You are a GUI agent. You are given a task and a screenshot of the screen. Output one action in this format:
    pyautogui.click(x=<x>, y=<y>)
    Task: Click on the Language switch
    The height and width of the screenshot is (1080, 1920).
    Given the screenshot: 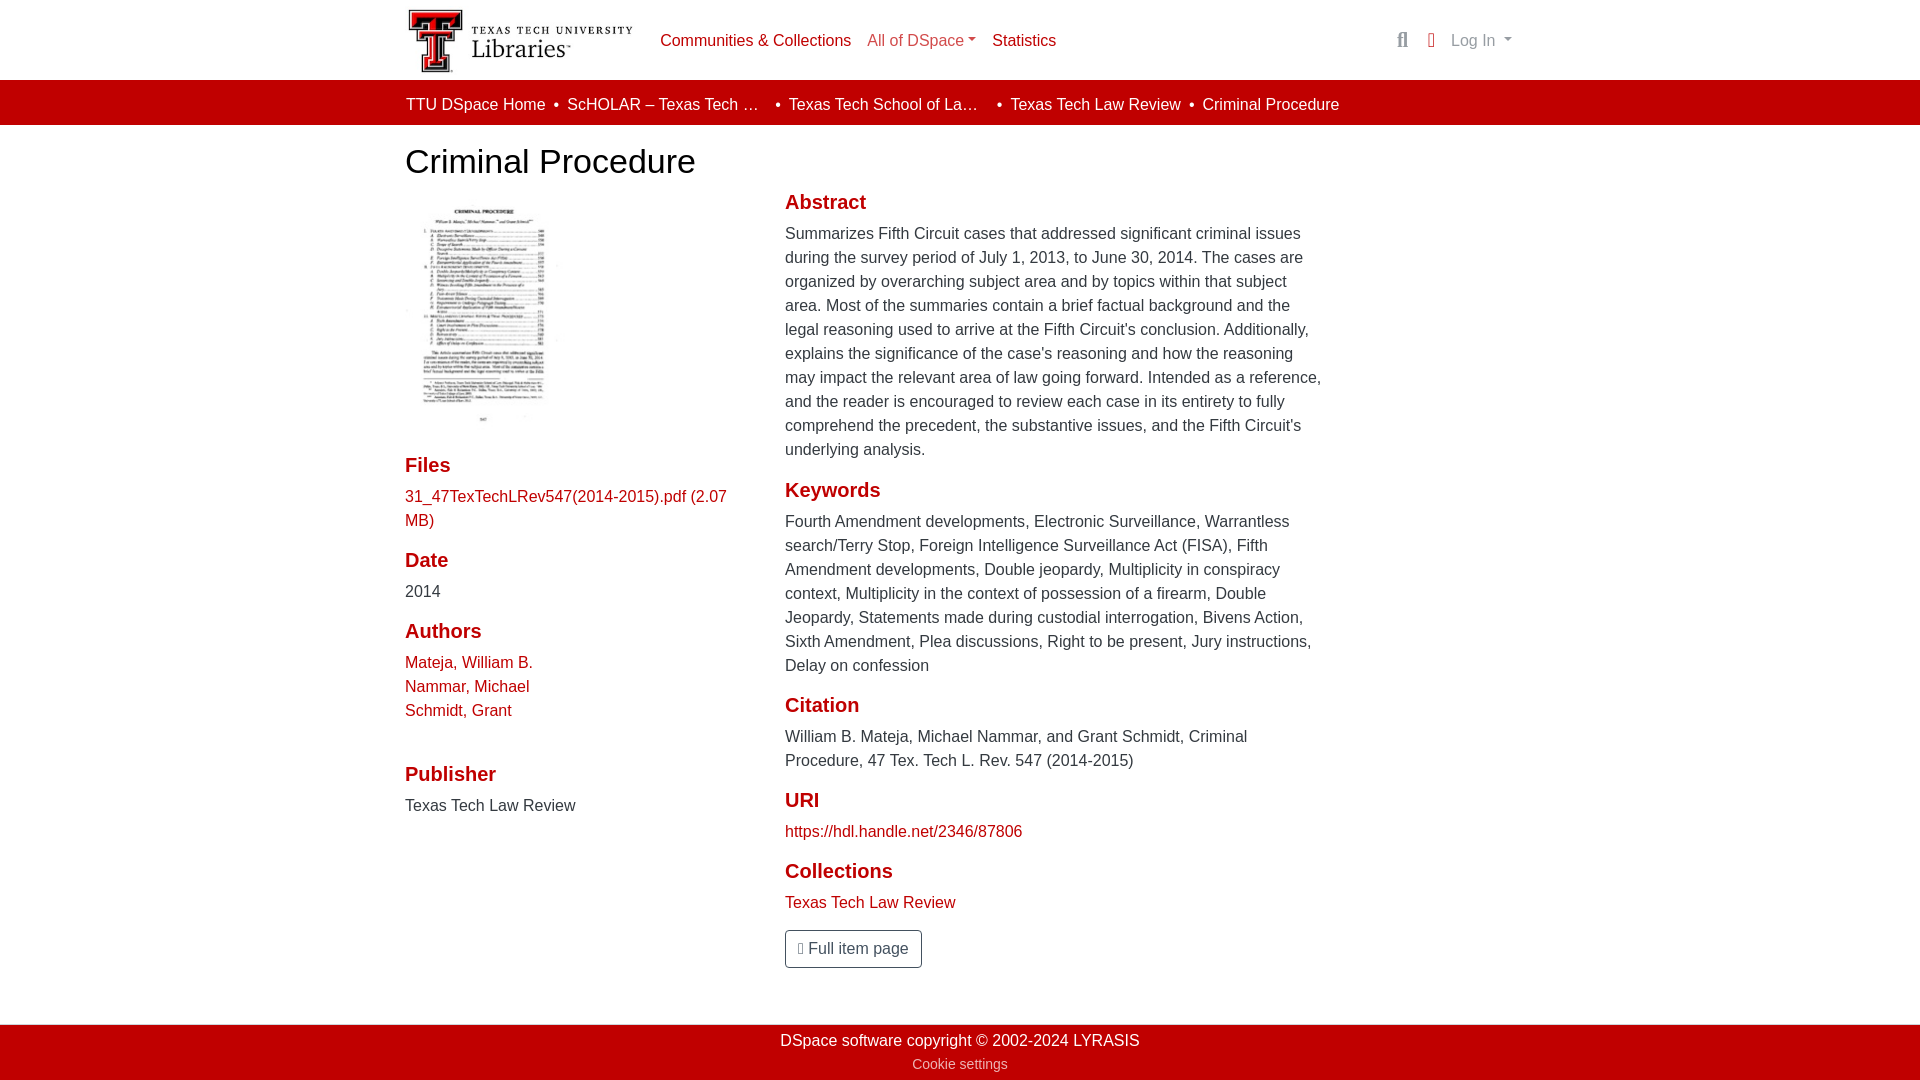 What is the action you would take?
    pyautogui.click(x=1430, y=40)
    